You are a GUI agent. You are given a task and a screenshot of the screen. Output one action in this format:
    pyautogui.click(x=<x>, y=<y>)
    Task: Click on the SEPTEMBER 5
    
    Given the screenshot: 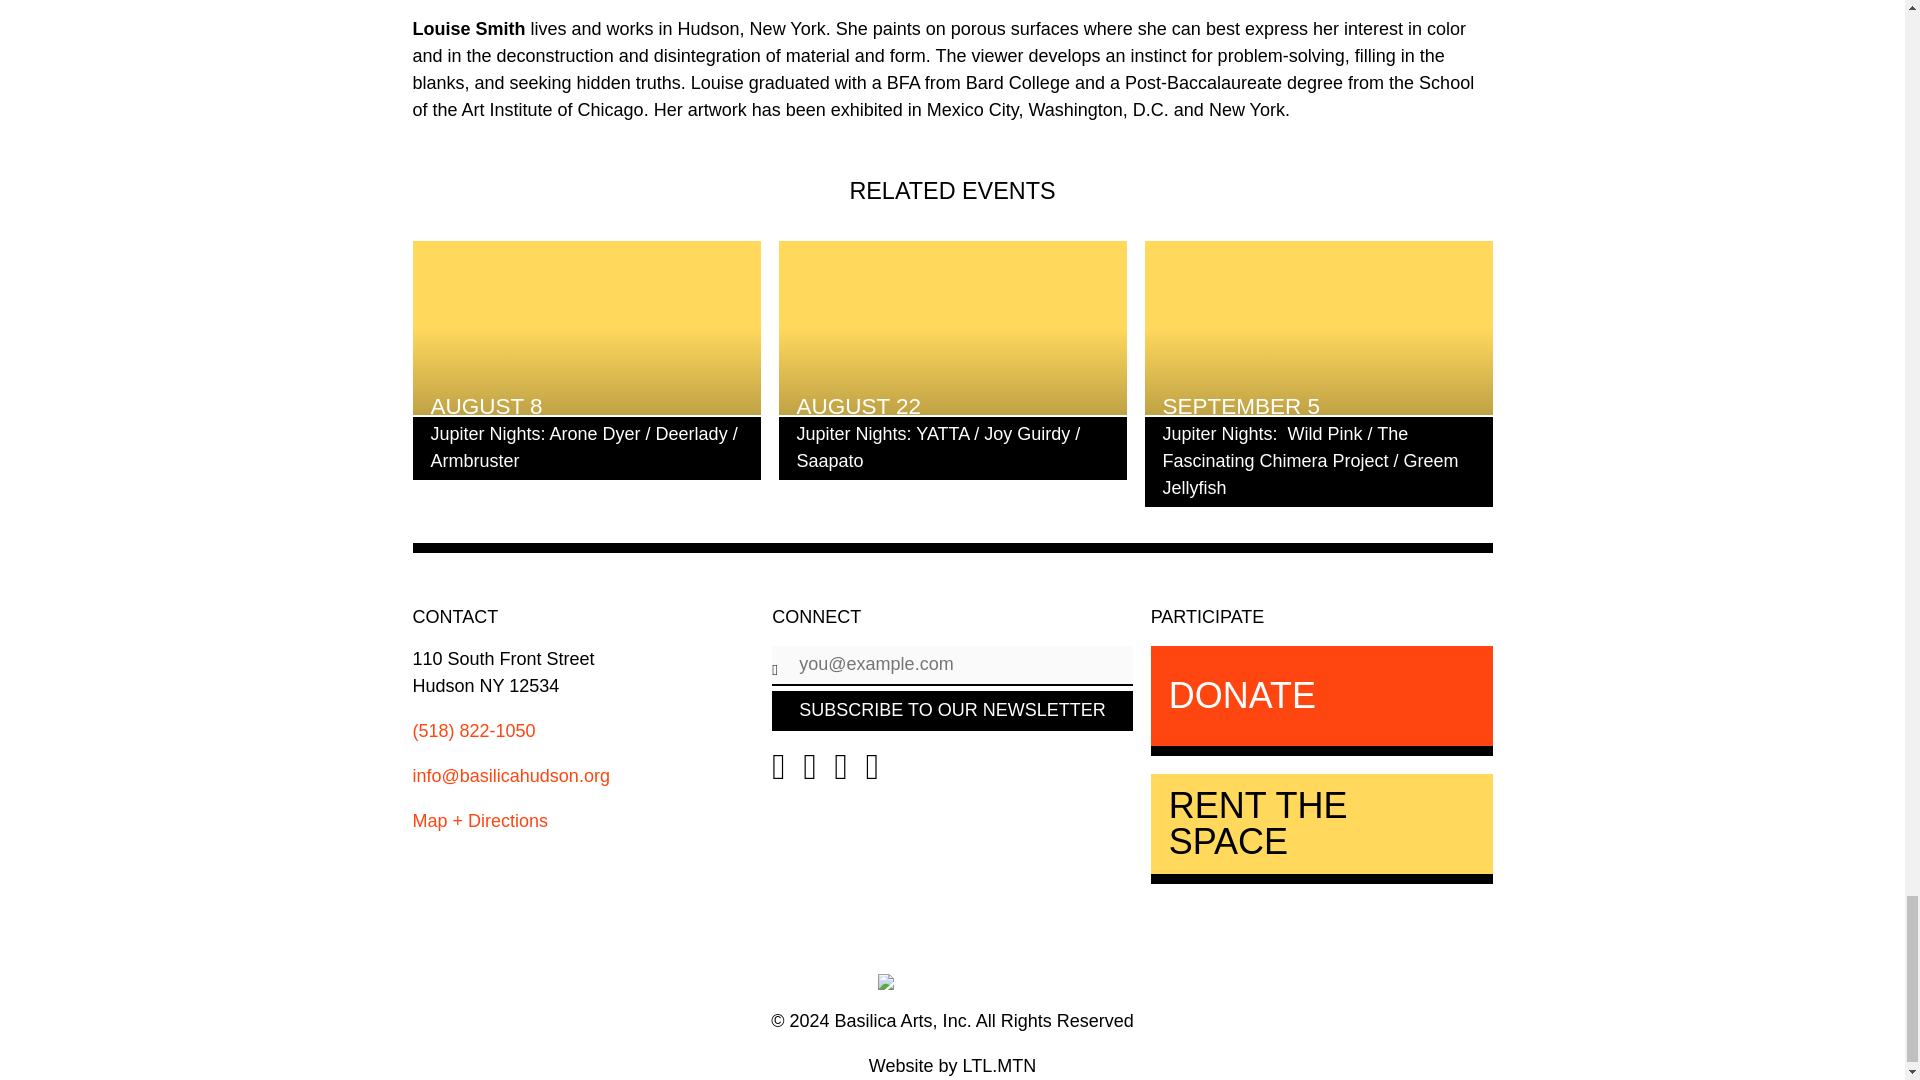 What is the action you would take?
    pyautogui.click(x=1318, y=327)
    